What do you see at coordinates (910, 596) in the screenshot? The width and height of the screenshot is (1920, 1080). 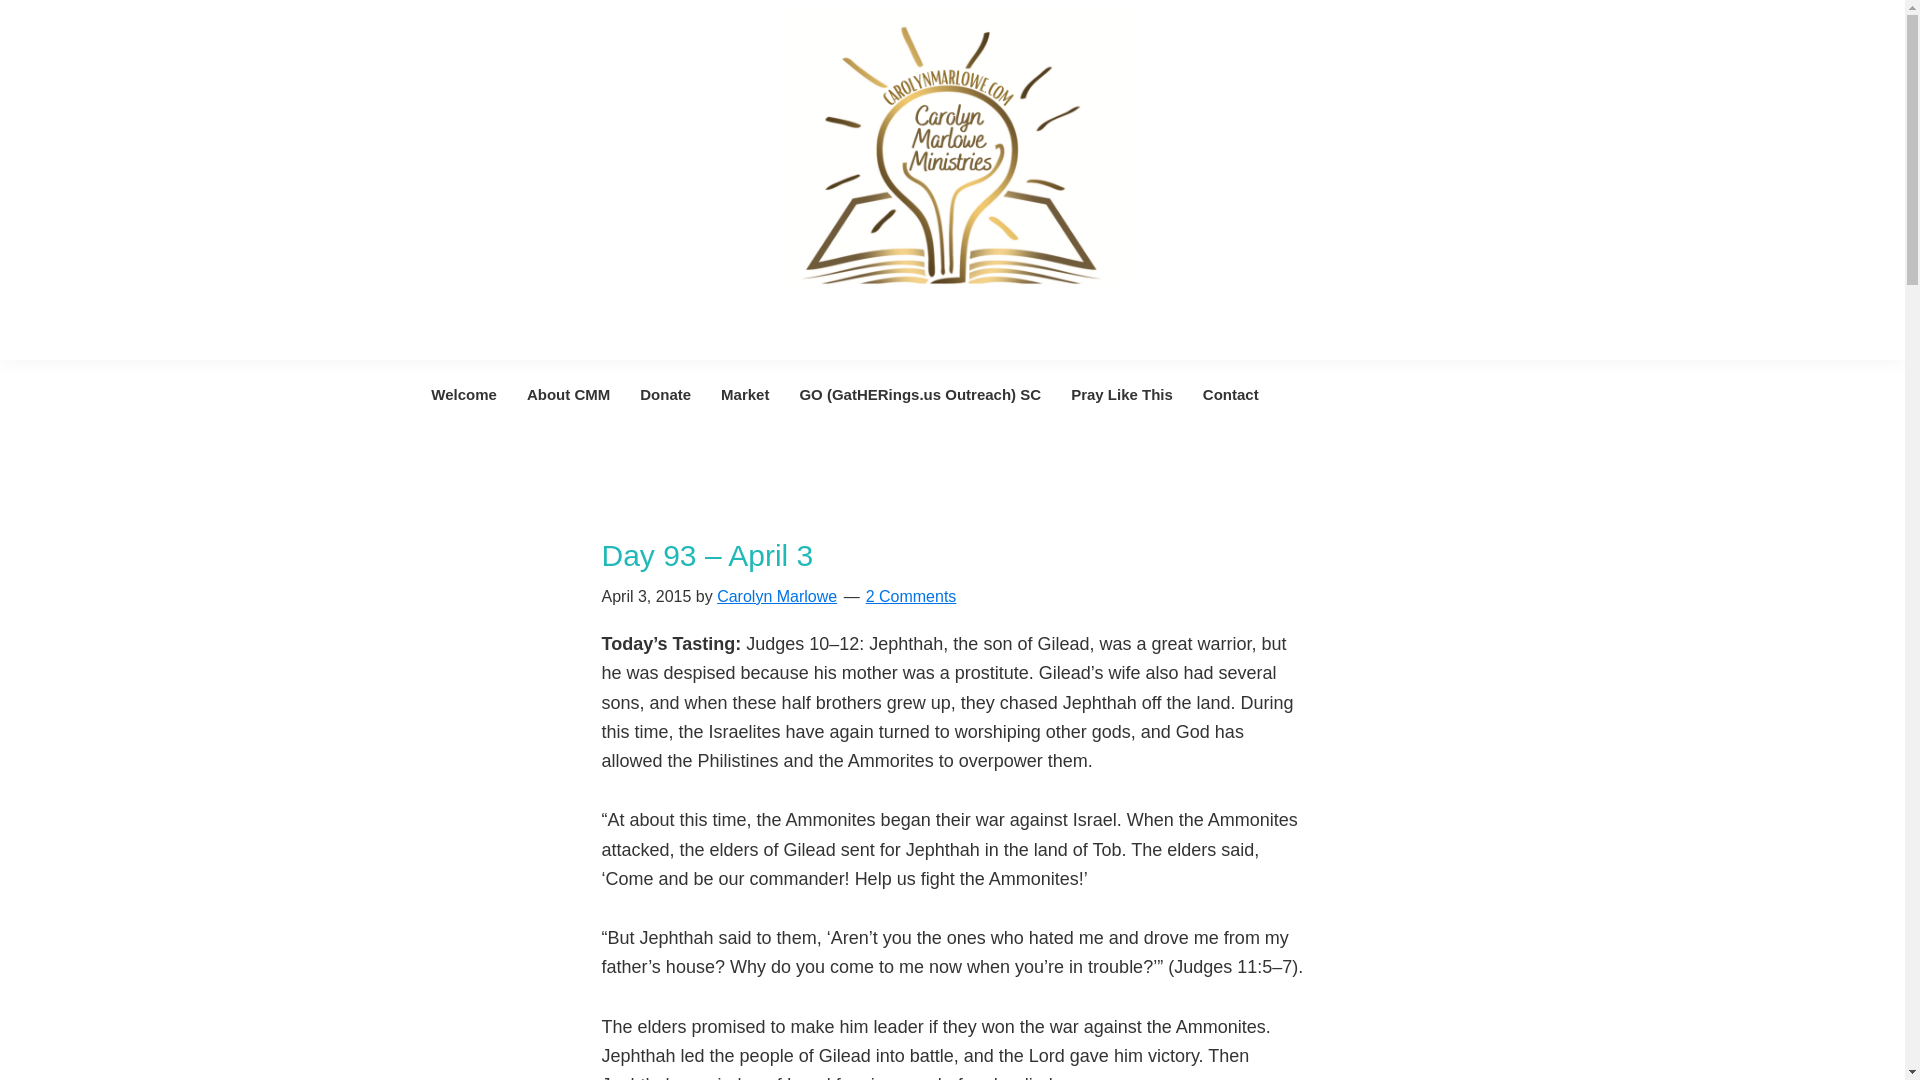 I see `2 Comments` at bounding box center [910, 596].